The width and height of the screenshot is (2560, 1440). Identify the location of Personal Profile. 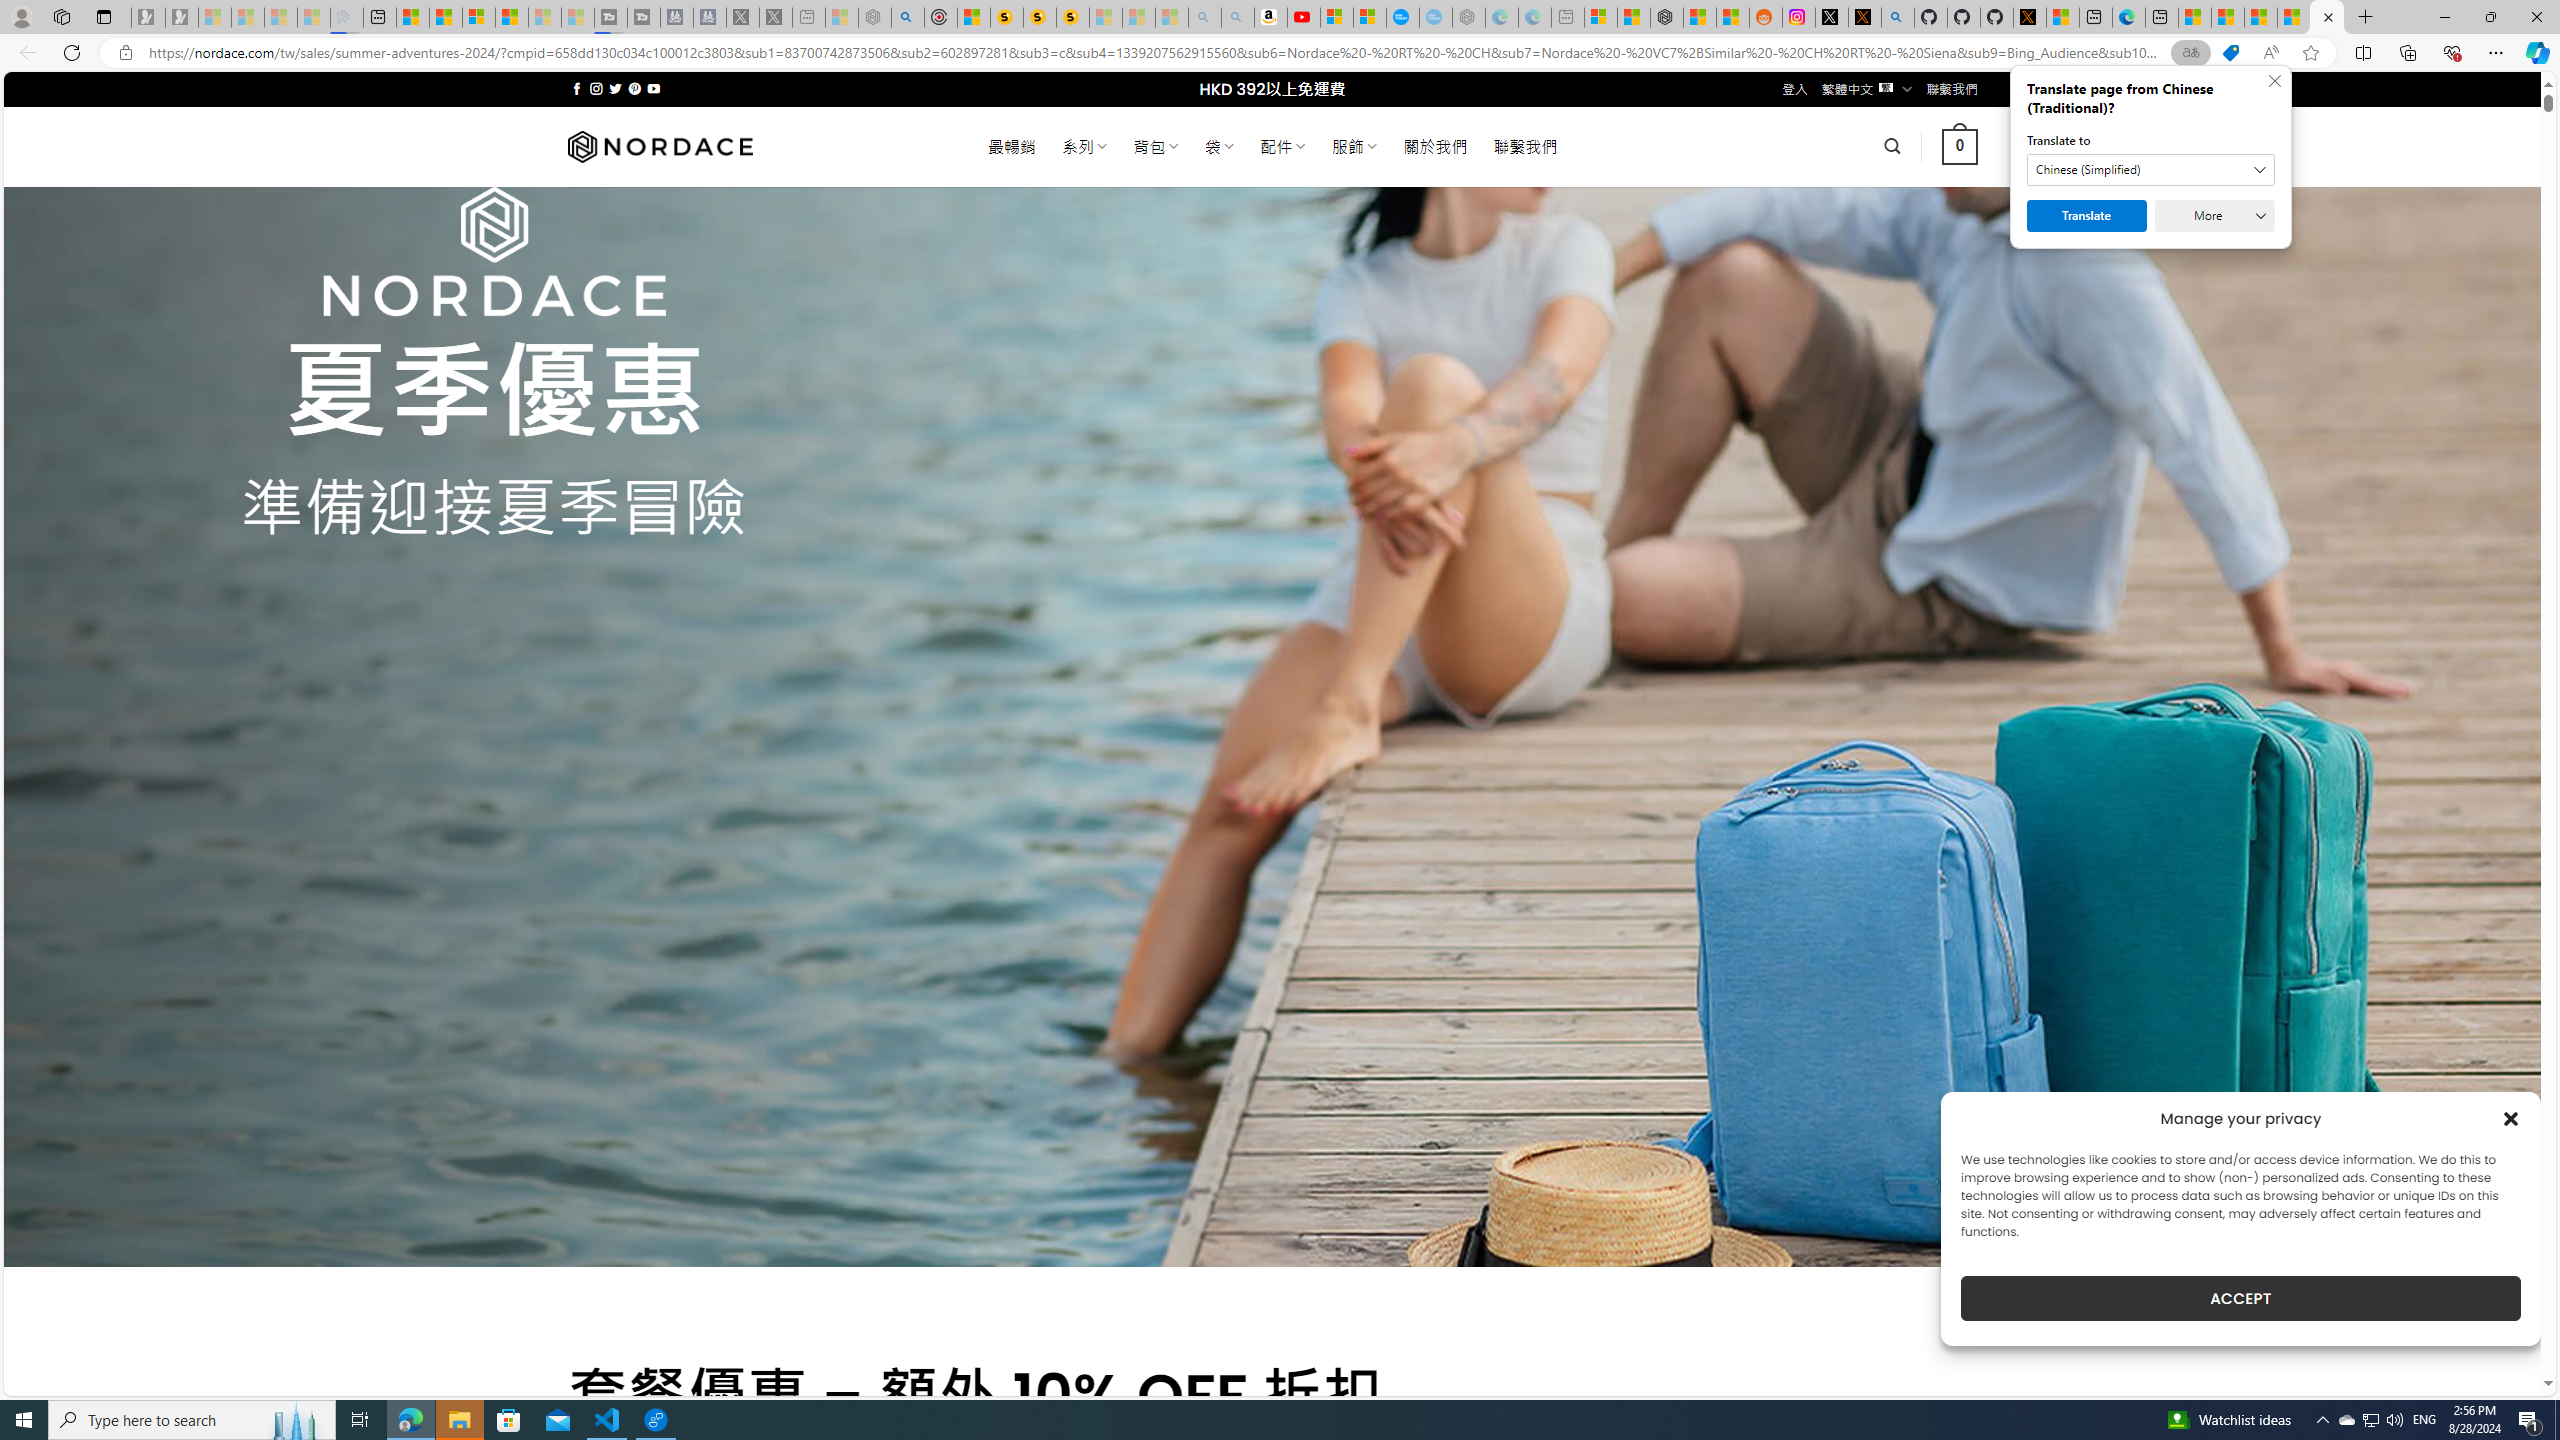
(21, 16).